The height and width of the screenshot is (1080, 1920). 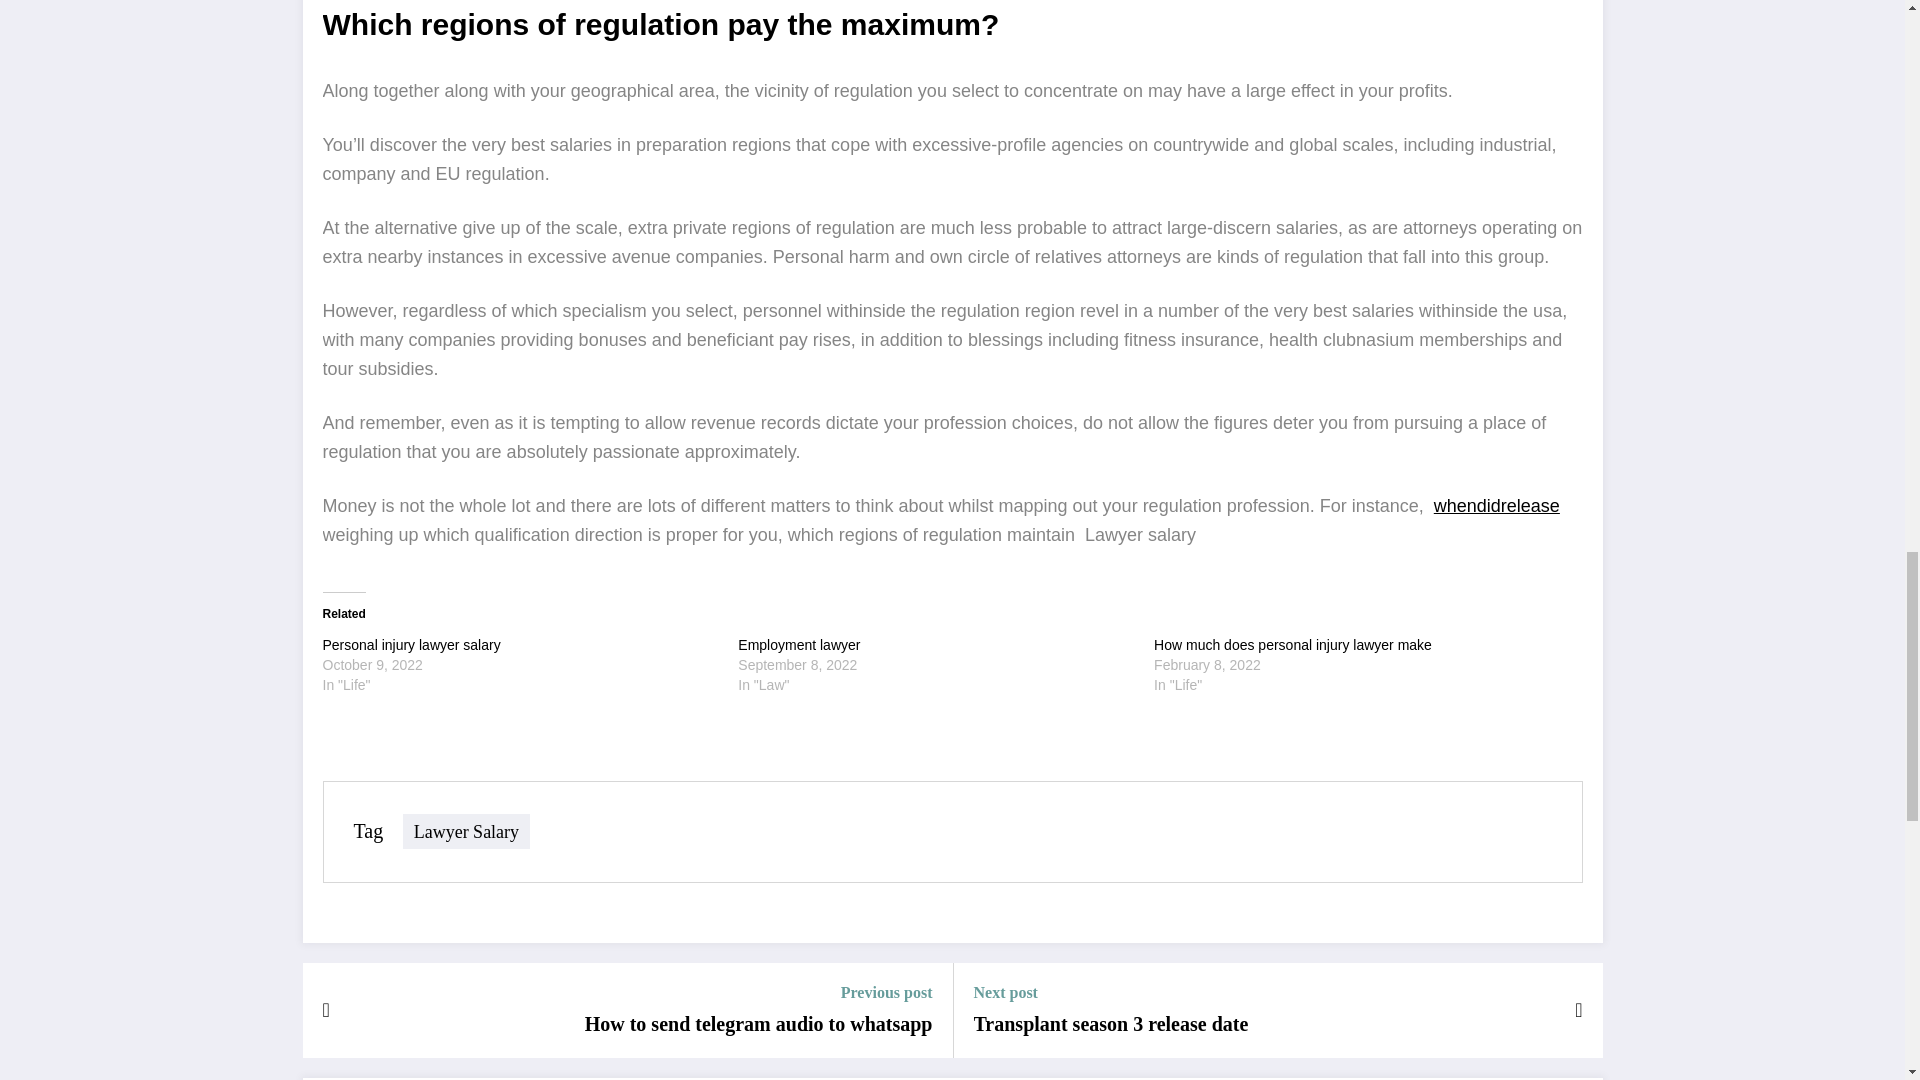 I want to click on Next post, so click(x=1111, y=992).